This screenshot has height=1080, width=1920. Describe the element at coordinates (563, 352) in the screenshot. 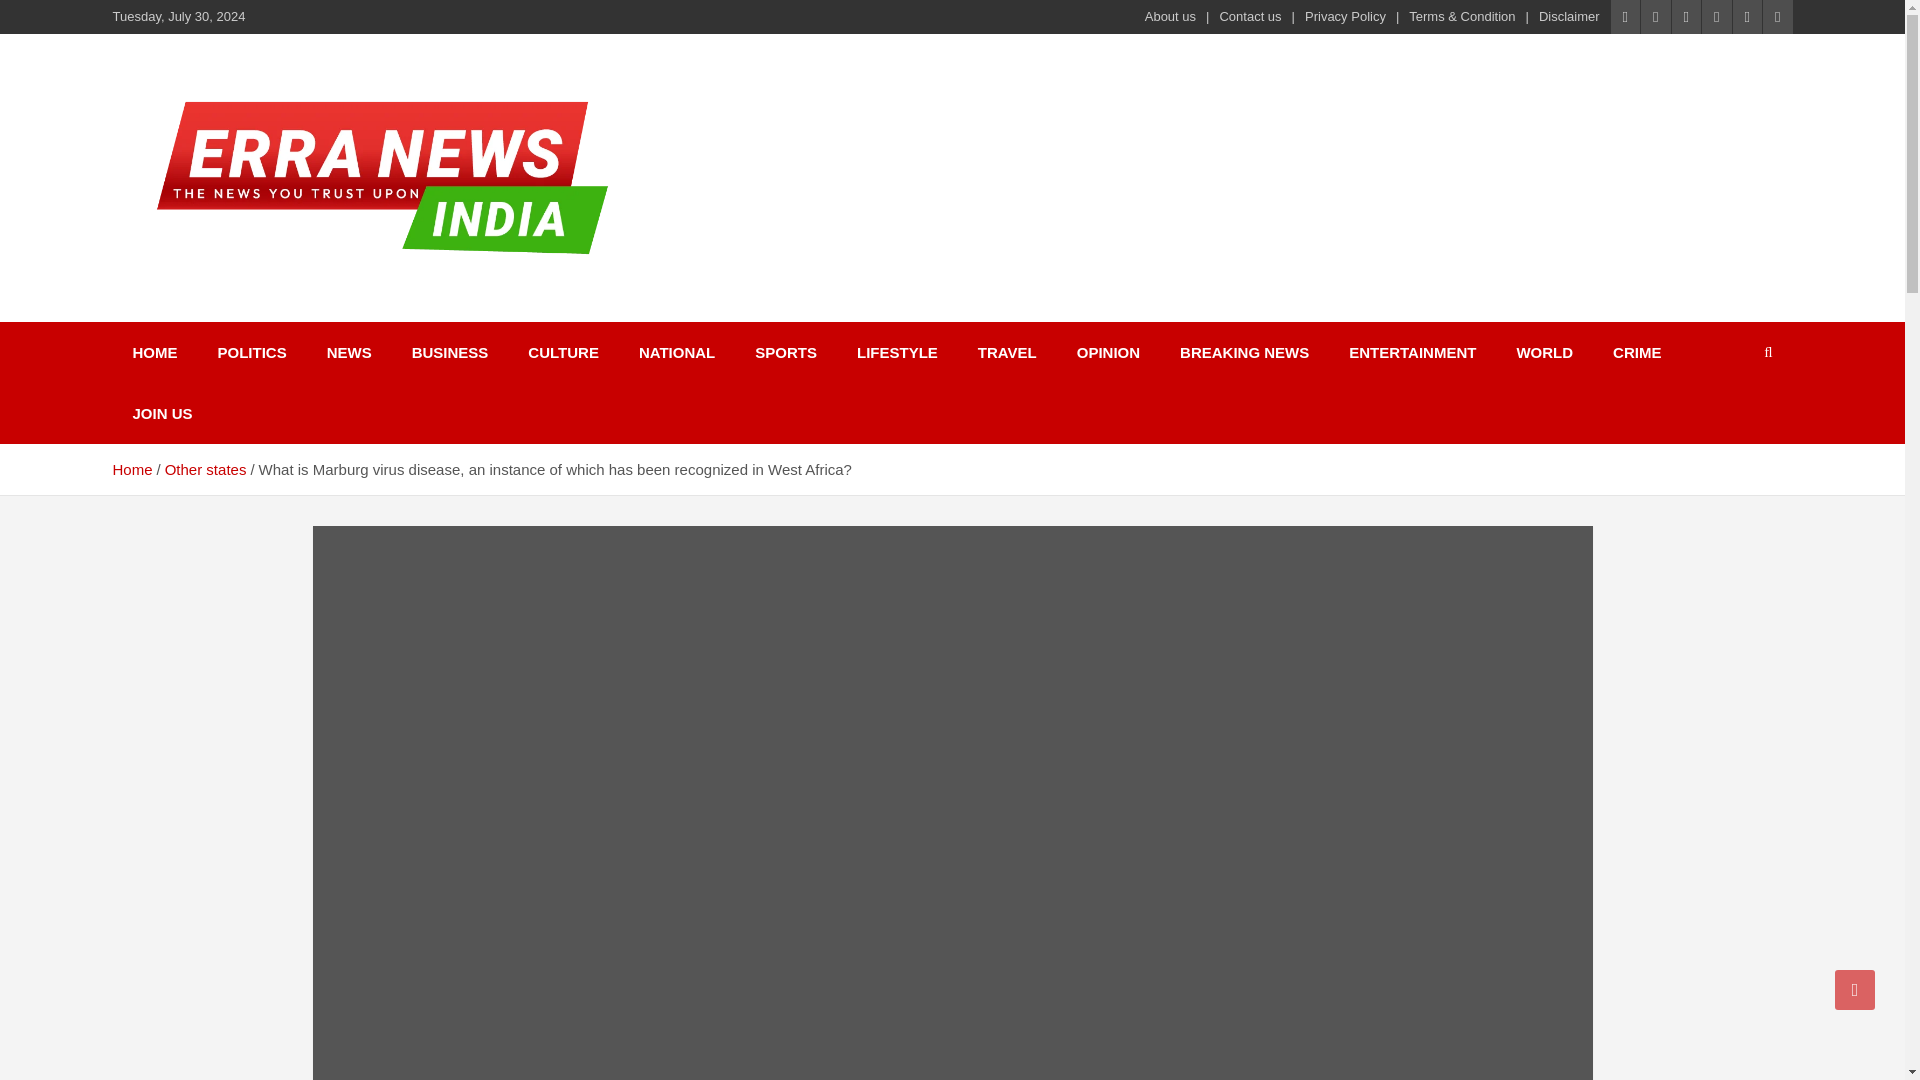

I see `CULTURE` at that location.